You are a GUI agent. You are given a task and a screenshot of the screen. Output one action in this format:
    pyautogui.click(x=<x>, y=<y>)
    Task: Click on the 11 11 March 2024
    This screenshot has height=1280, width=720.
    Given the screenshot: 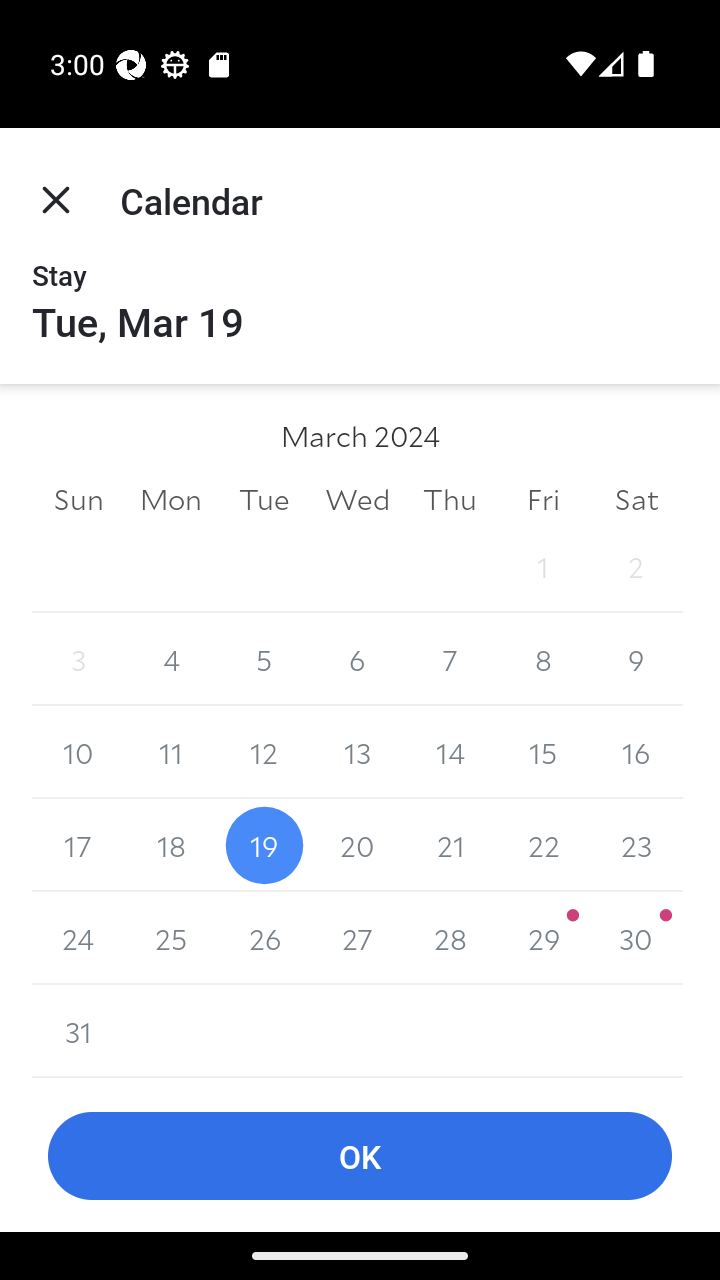 What is the action you would take?
    pyautogui.click(x=172, y=752)
    